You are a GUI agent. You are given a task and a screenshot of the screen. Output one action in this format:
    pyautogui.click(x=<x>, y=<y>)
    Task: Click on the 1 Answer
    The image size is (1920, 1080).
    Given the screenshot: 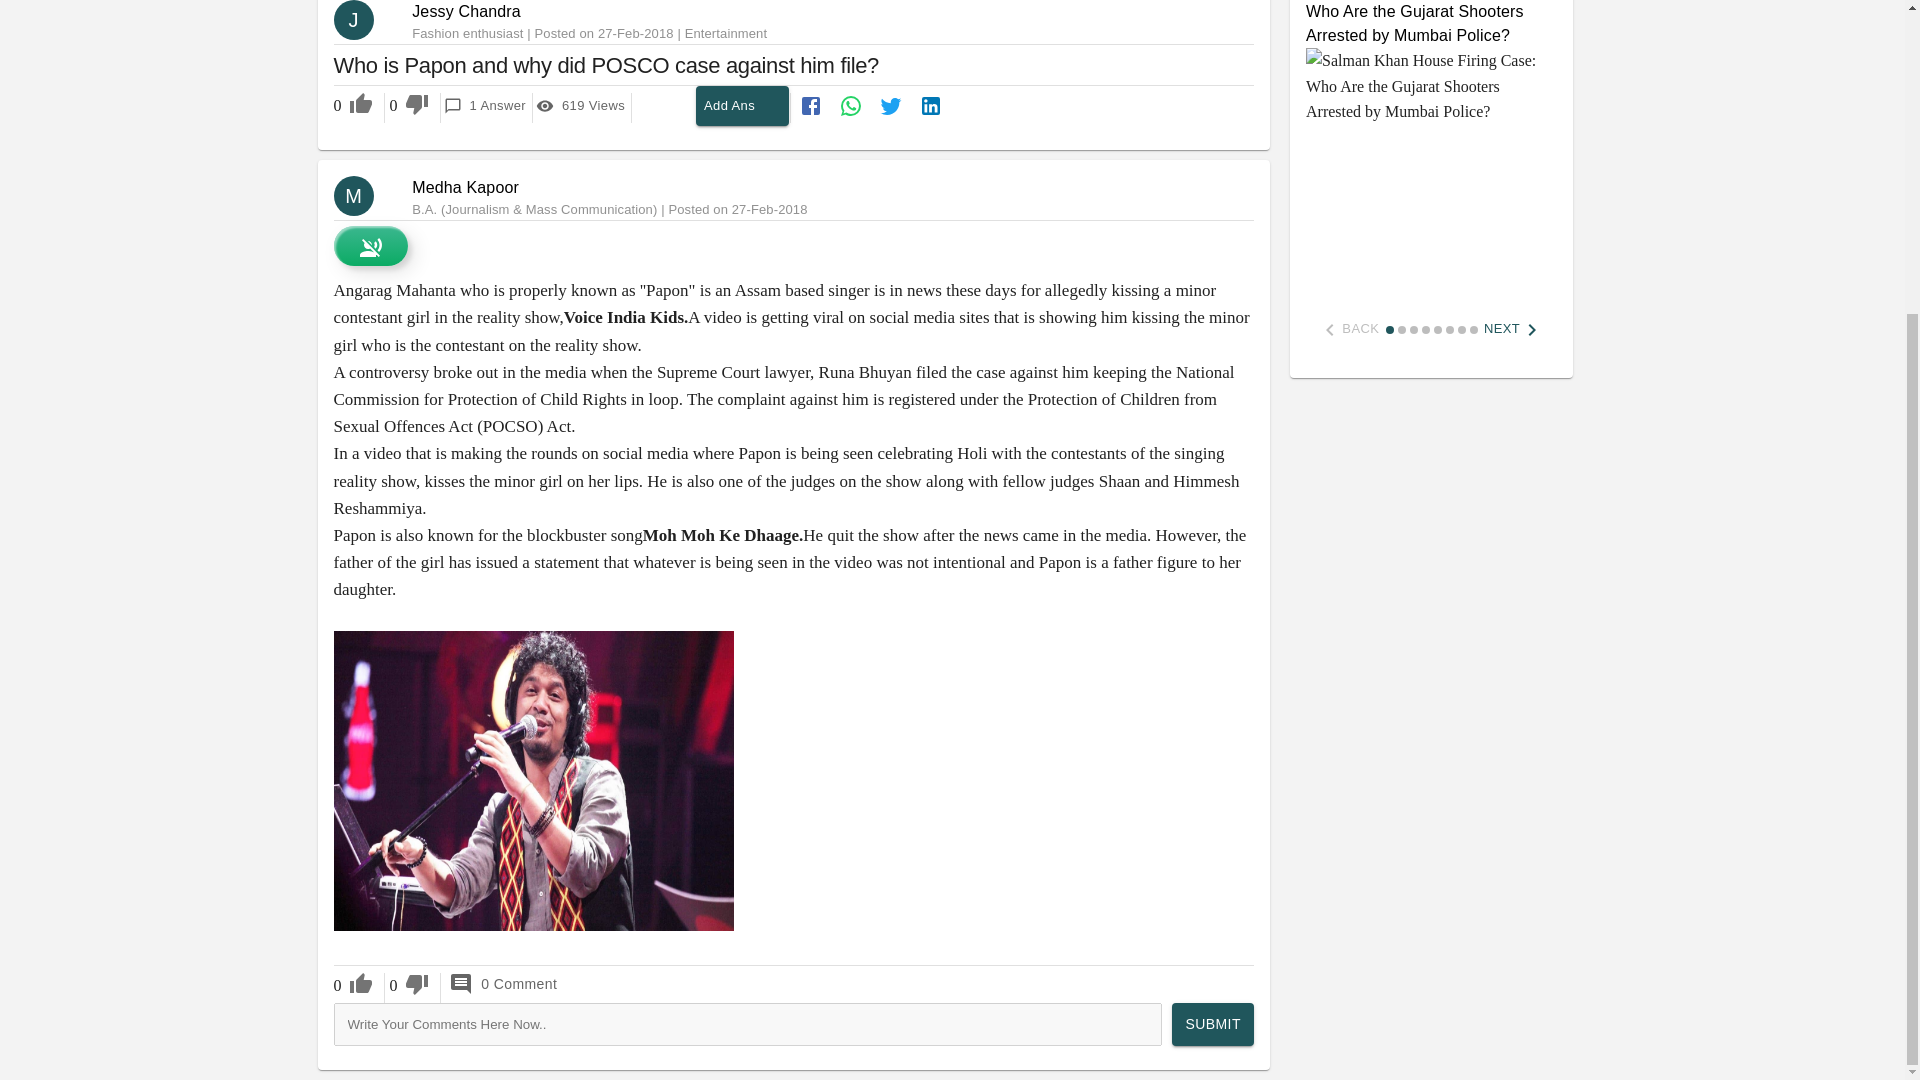 What is the action you would take?
    pyautogui.click(x=484, y=106)
    